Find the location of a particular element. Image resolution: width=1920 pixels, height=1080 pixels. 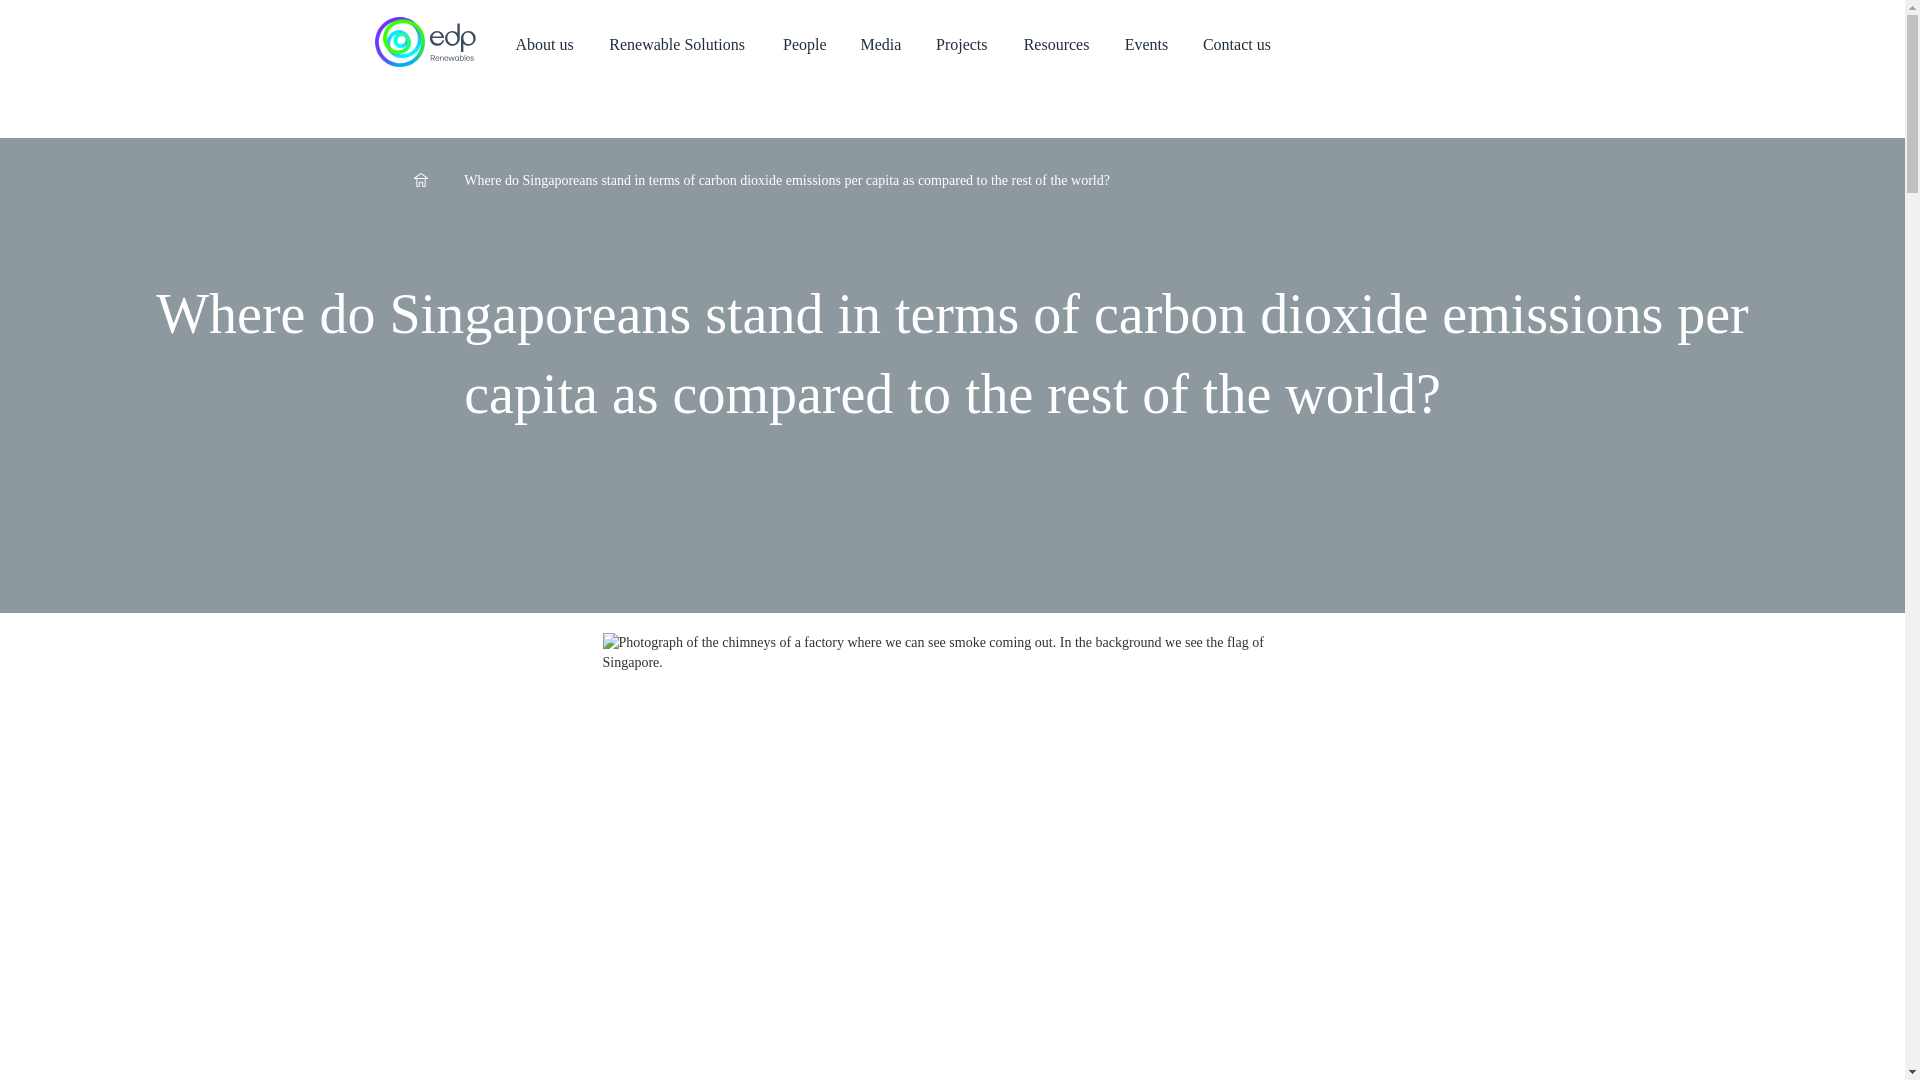

Projects is located at coordinates (964, 45).